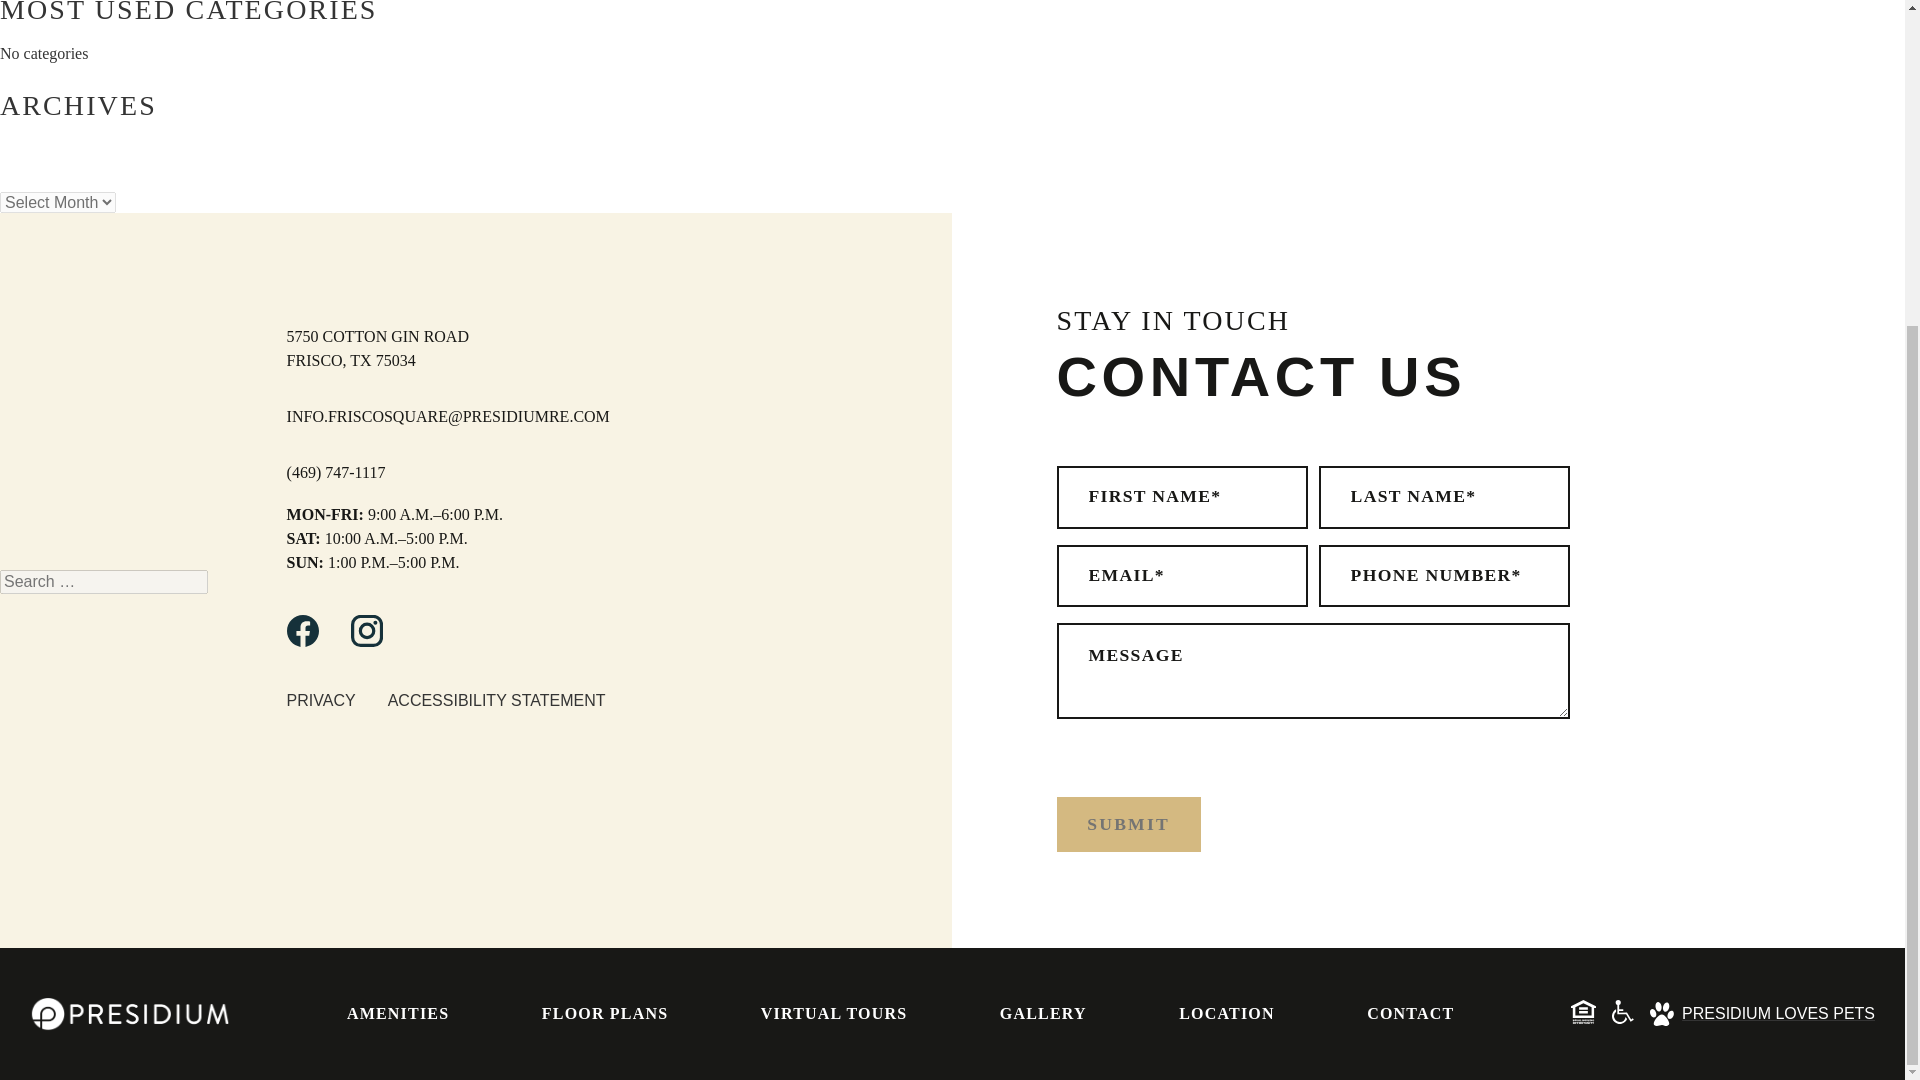  What do you see at coordinates (302, 641) in the screenshot?
I see `facebook` at bounding box center [302, 641].